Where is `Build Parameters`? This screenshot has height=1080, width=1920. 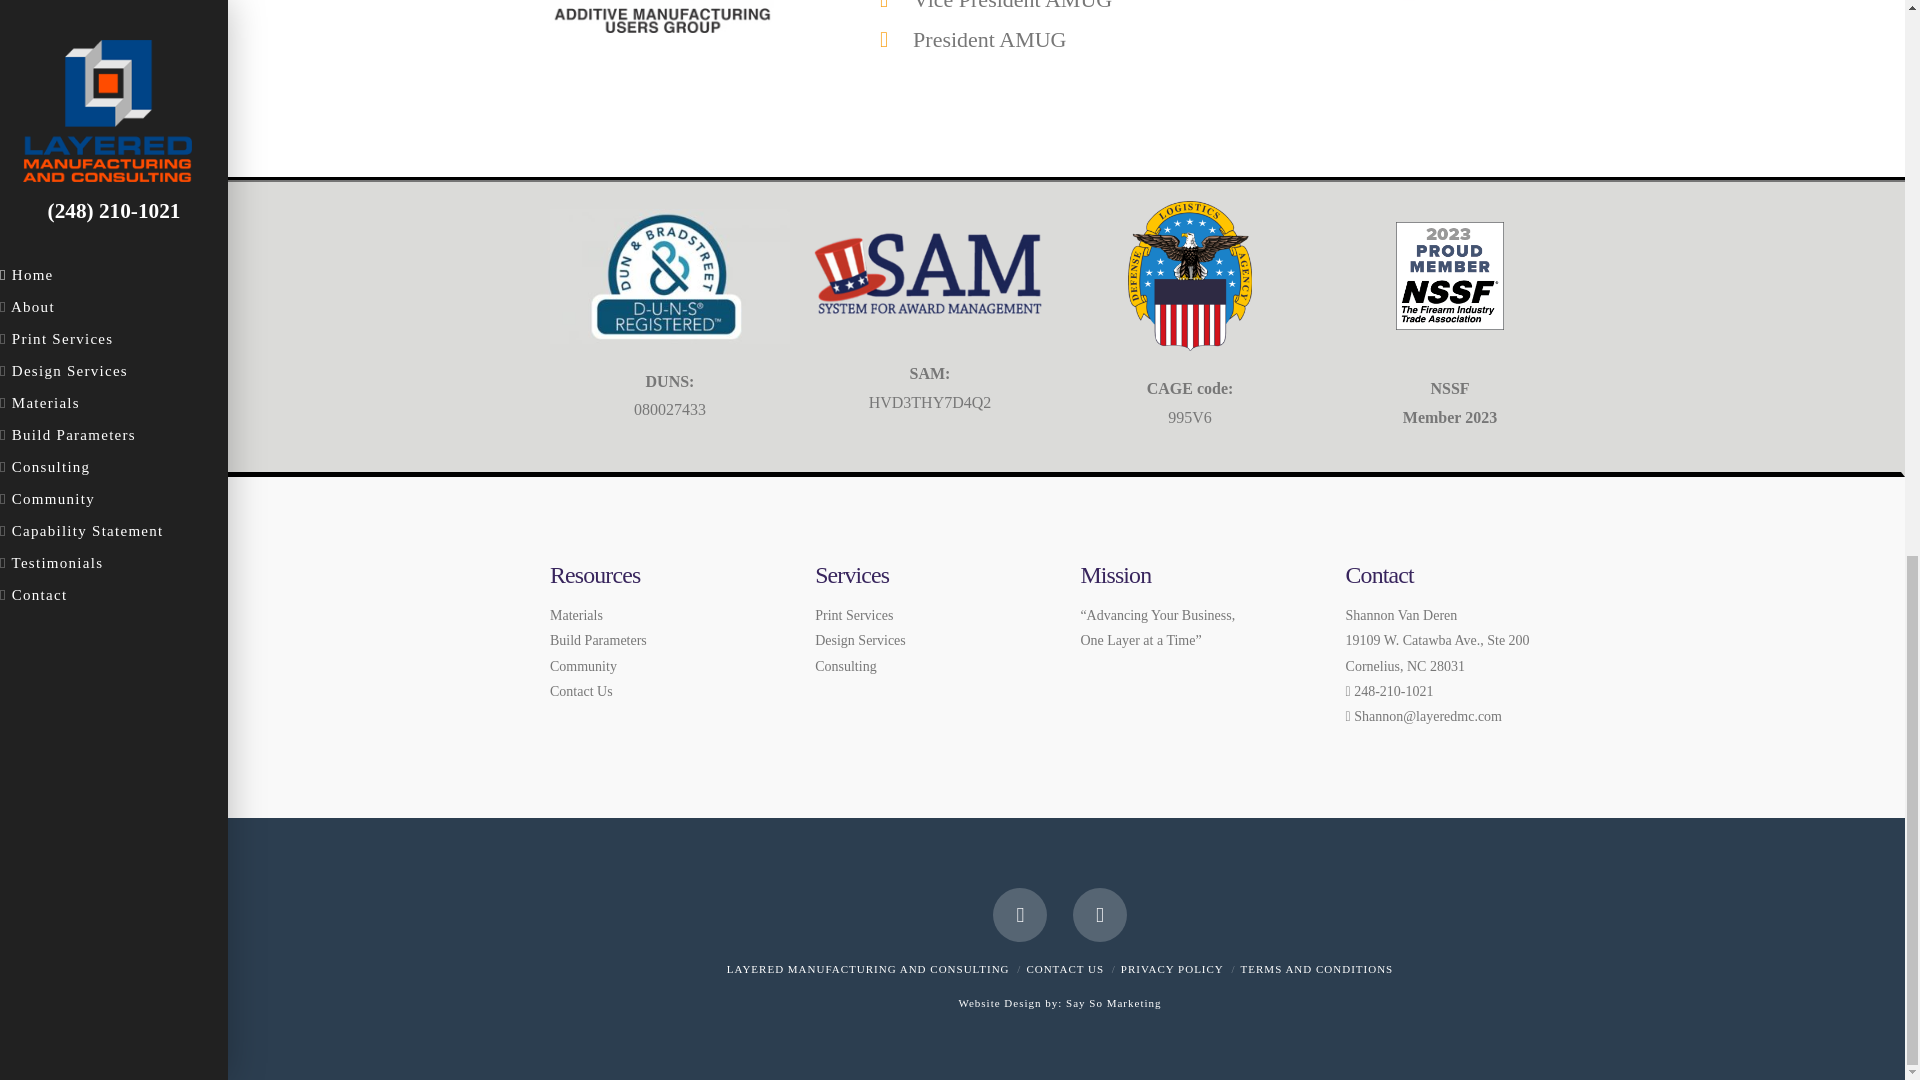 Build Parameters is located at coordinates (598, 640).